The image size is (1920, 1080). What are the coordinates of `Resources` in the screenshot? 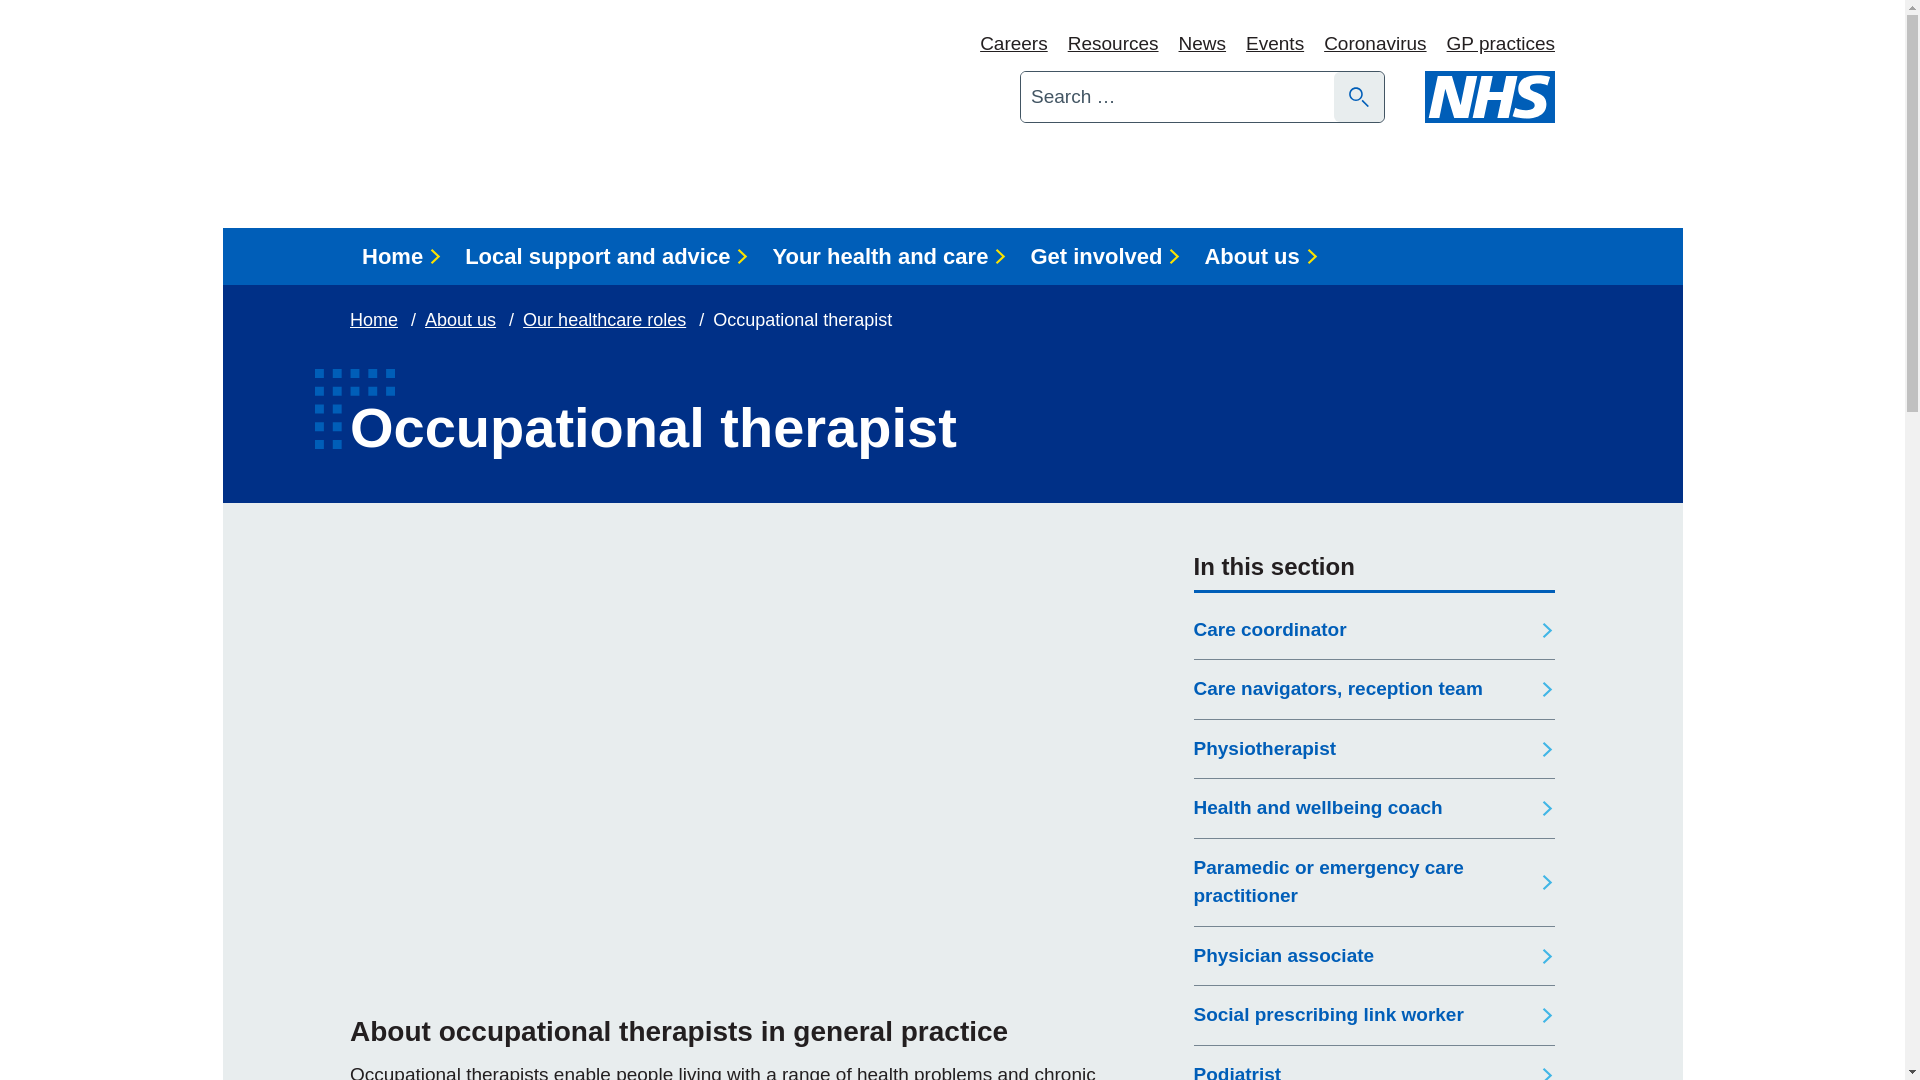 It's located at (1113, 44).